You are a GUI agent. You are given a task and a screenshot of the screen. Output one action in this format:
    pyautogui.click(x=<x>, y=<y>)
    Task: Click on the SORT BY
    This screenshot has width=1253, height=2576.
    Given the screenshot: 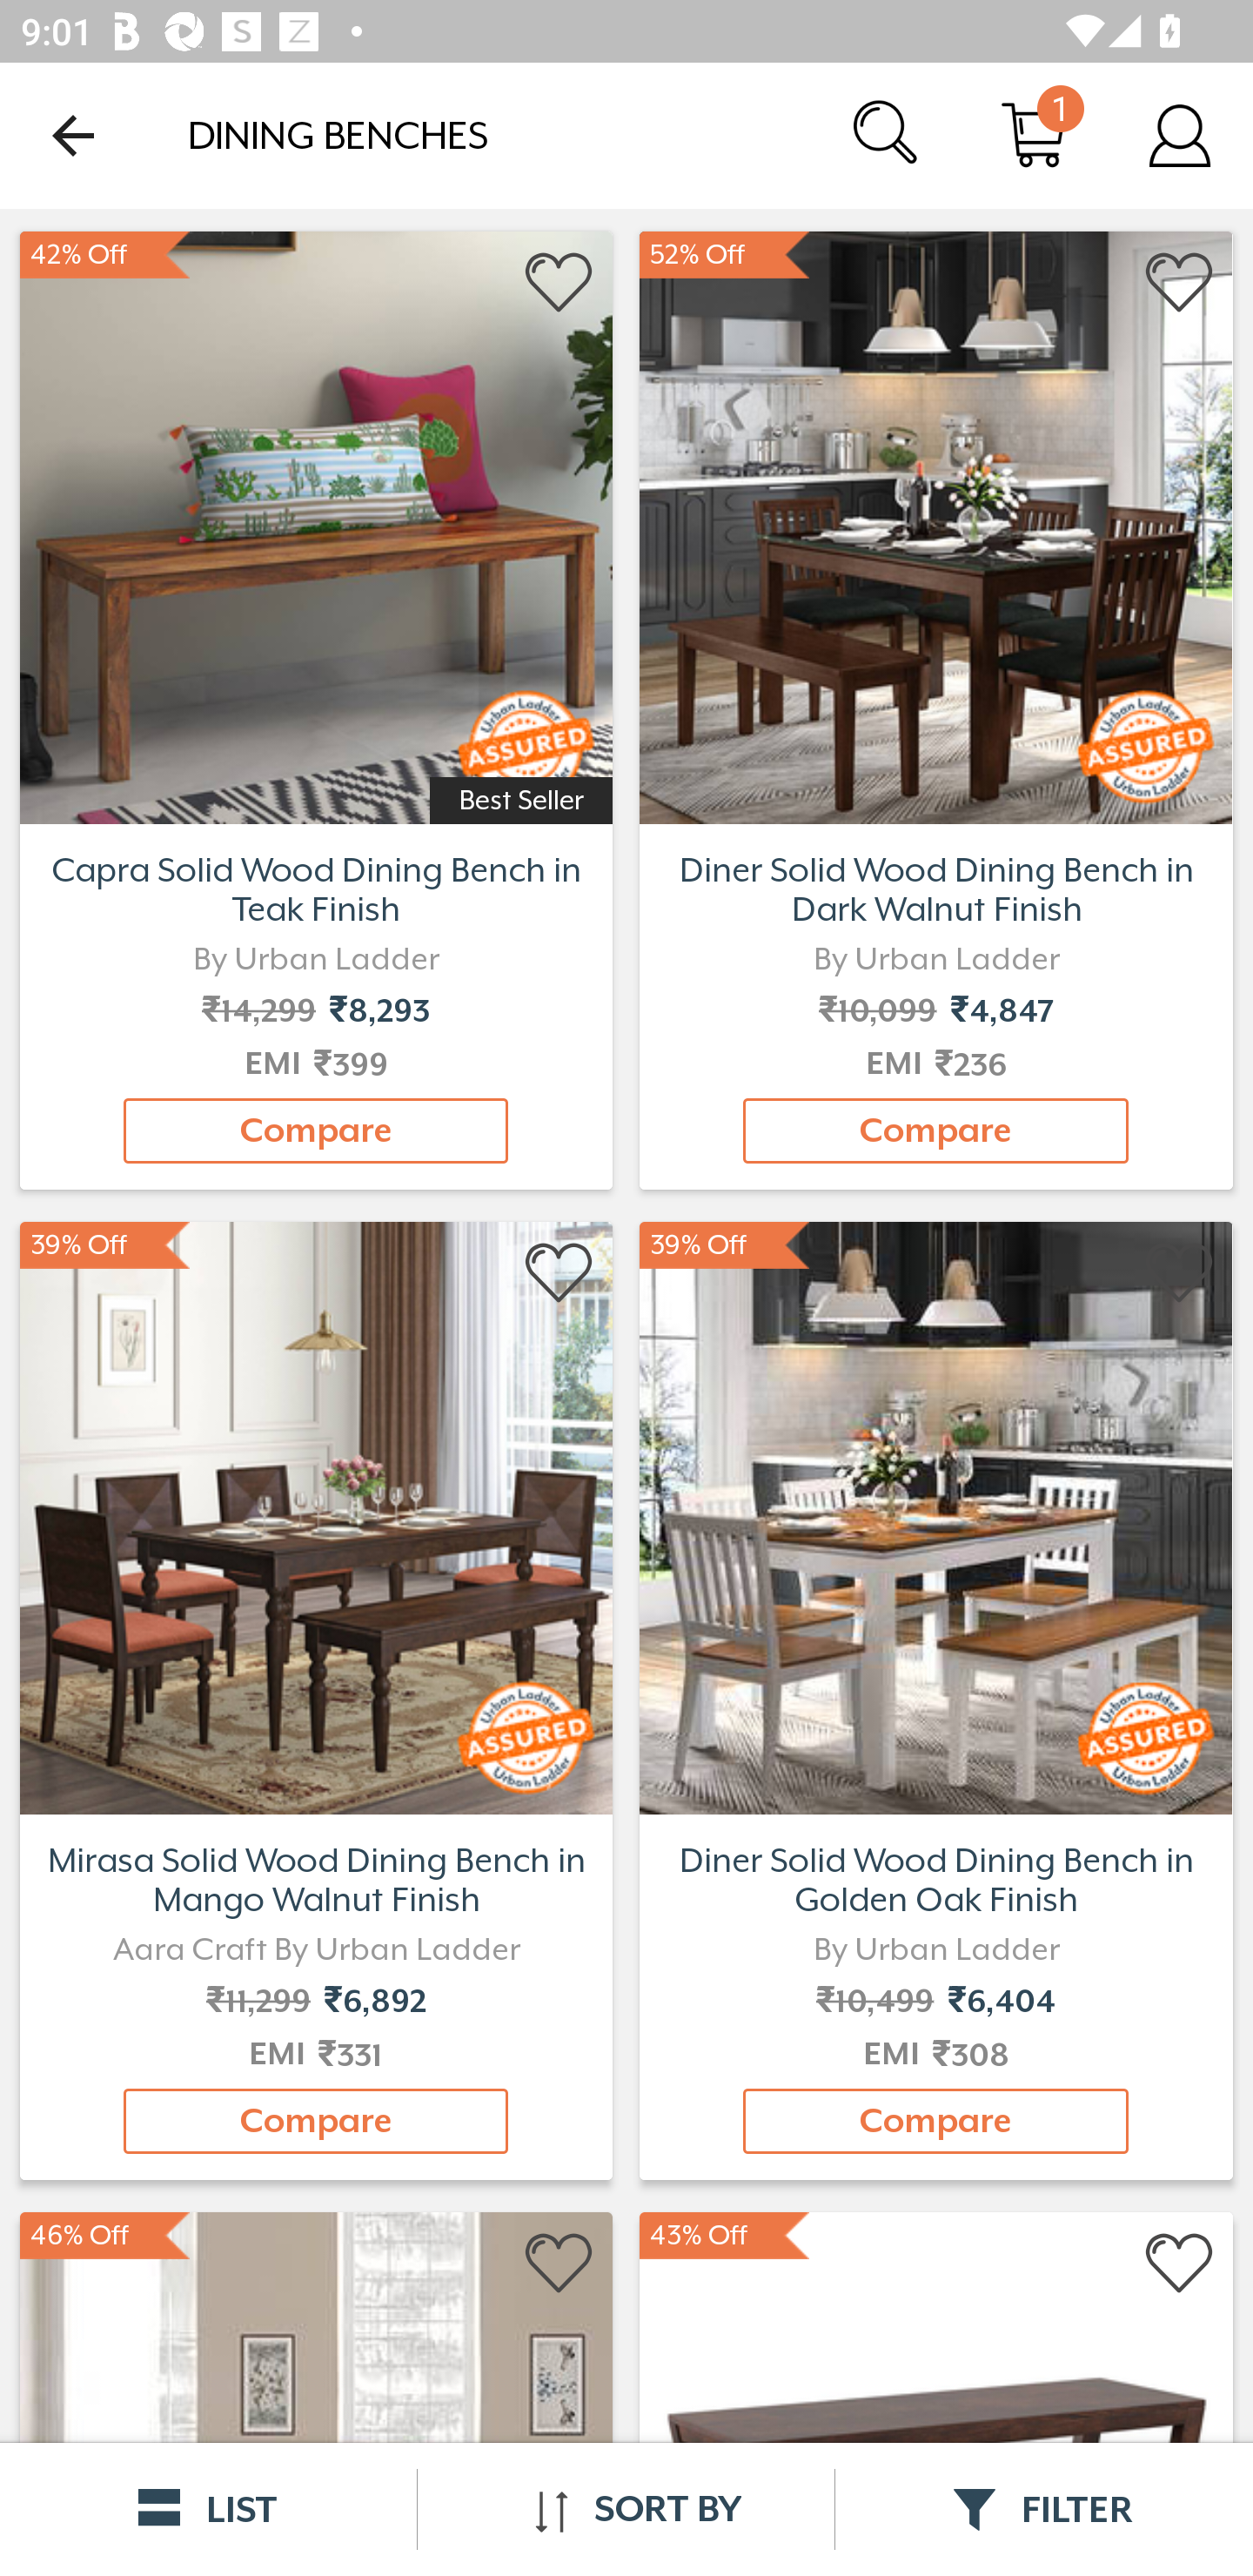 What is the action you would take?
    pyautogui.click(x=626, y=2509)
    